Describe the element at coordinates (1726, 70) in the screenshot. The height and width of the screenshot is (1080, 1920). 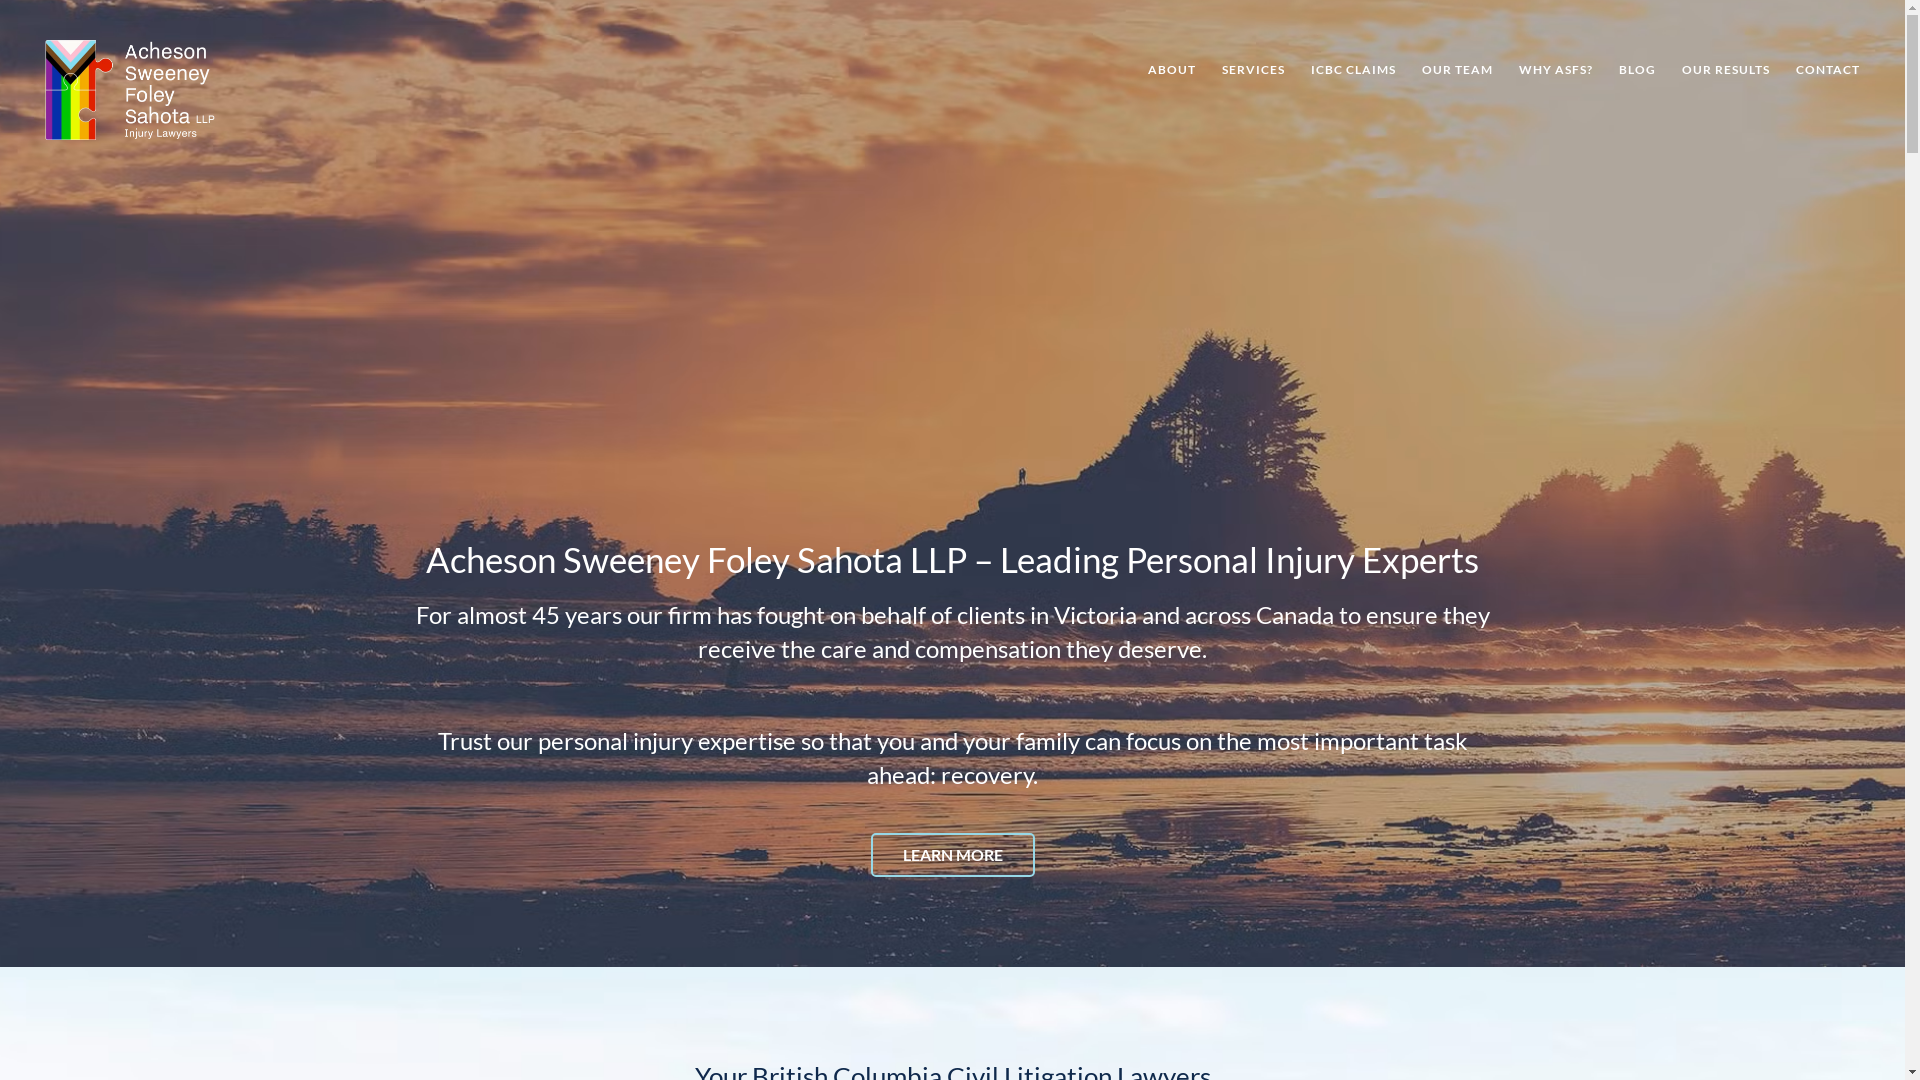
I see `OUR RESULTS` at that location.